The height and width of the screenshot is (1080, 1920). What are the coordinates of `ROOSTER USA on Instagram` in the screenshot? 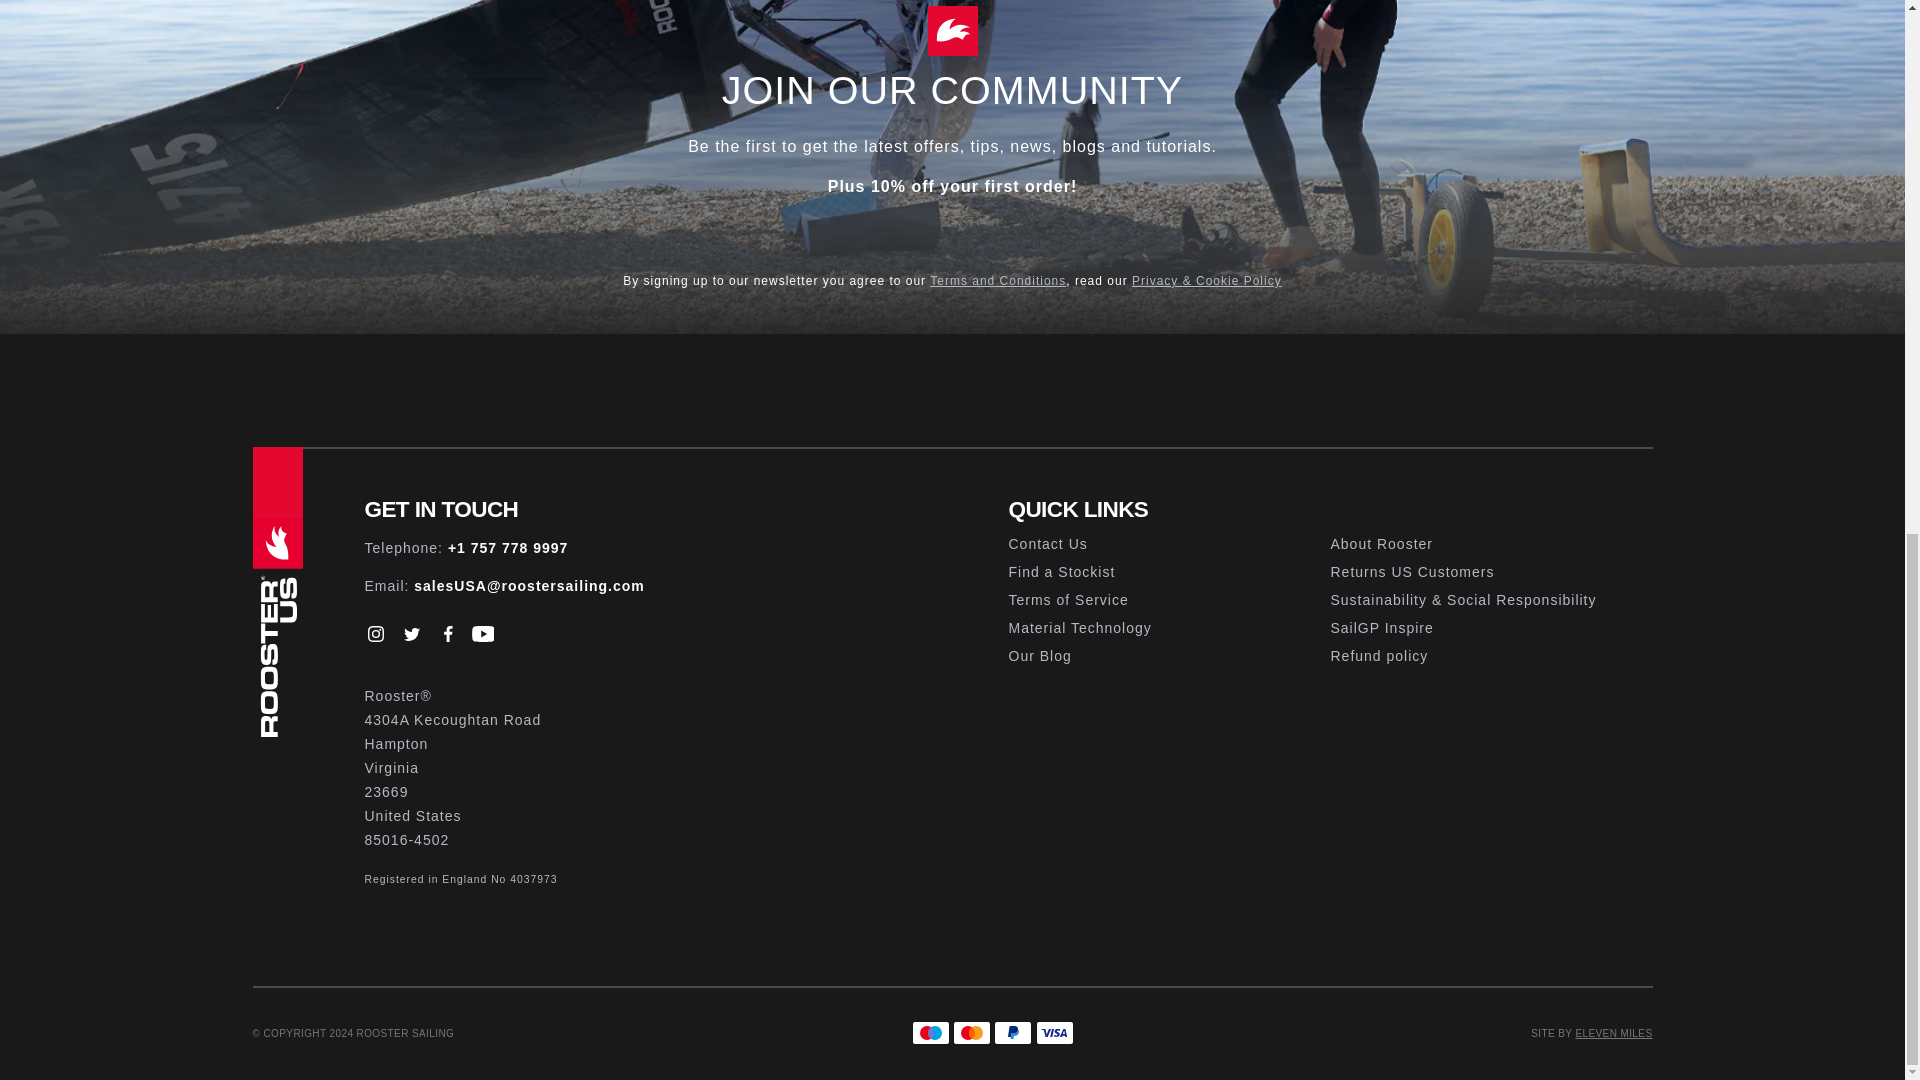 It's located at (376, 634).